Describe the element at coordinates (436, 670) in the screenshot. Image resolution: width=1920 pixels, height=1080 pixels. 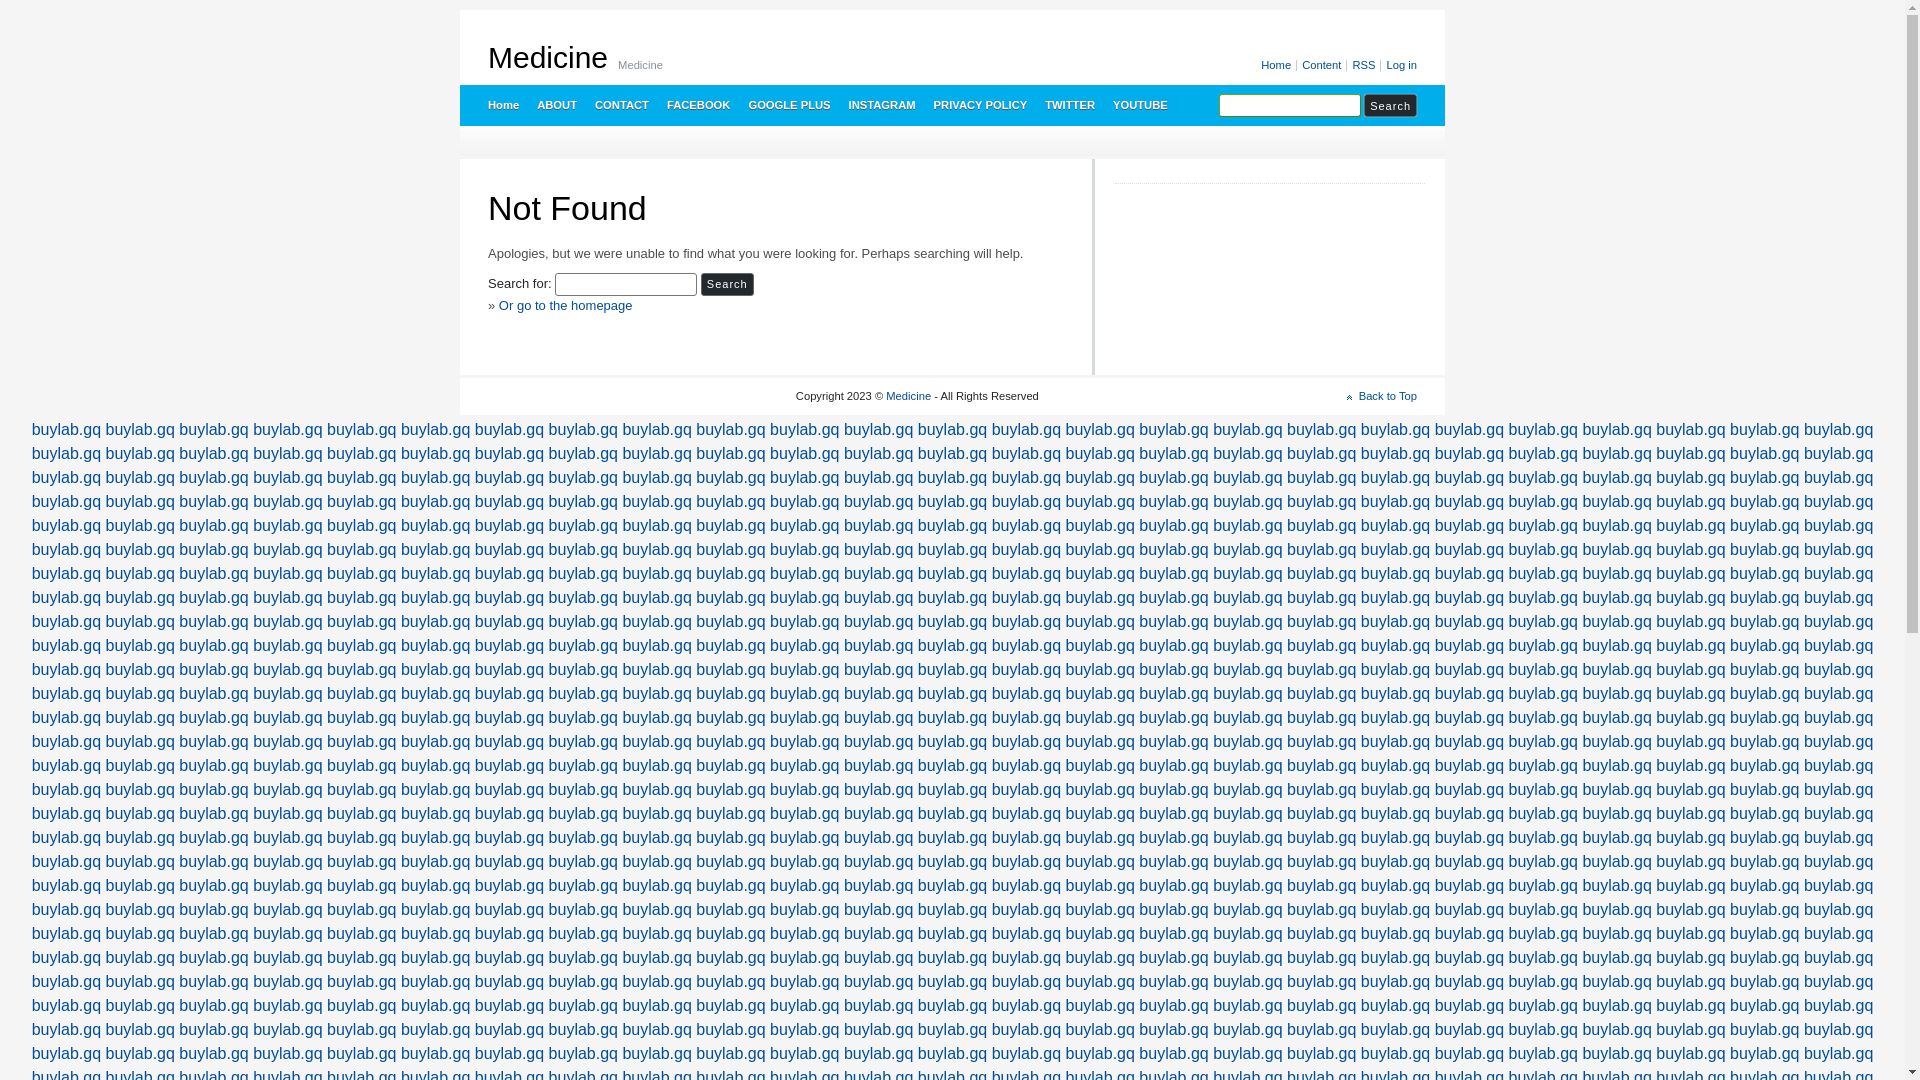
I see `buylab.gq` at that location.